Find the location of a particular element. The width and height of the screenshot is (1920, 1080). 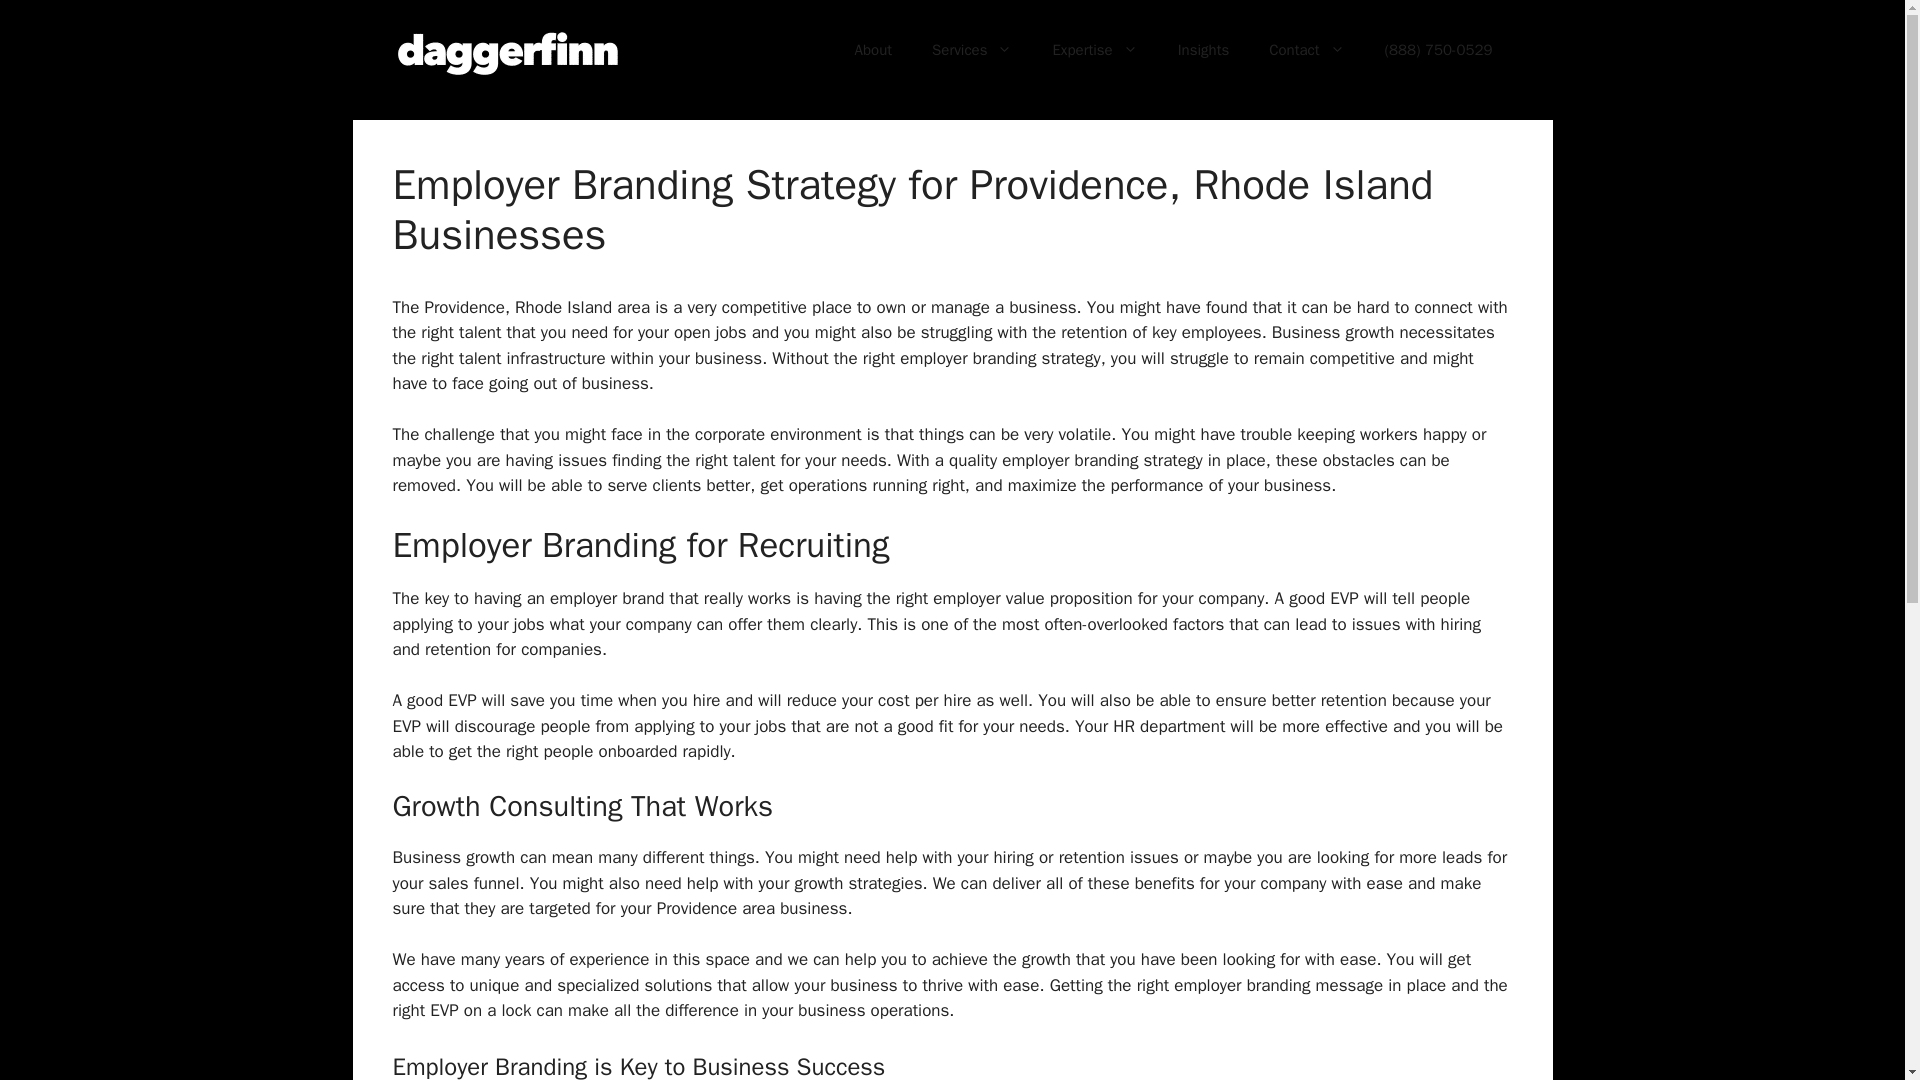

Expertise is located at coordinates (1094, 50).